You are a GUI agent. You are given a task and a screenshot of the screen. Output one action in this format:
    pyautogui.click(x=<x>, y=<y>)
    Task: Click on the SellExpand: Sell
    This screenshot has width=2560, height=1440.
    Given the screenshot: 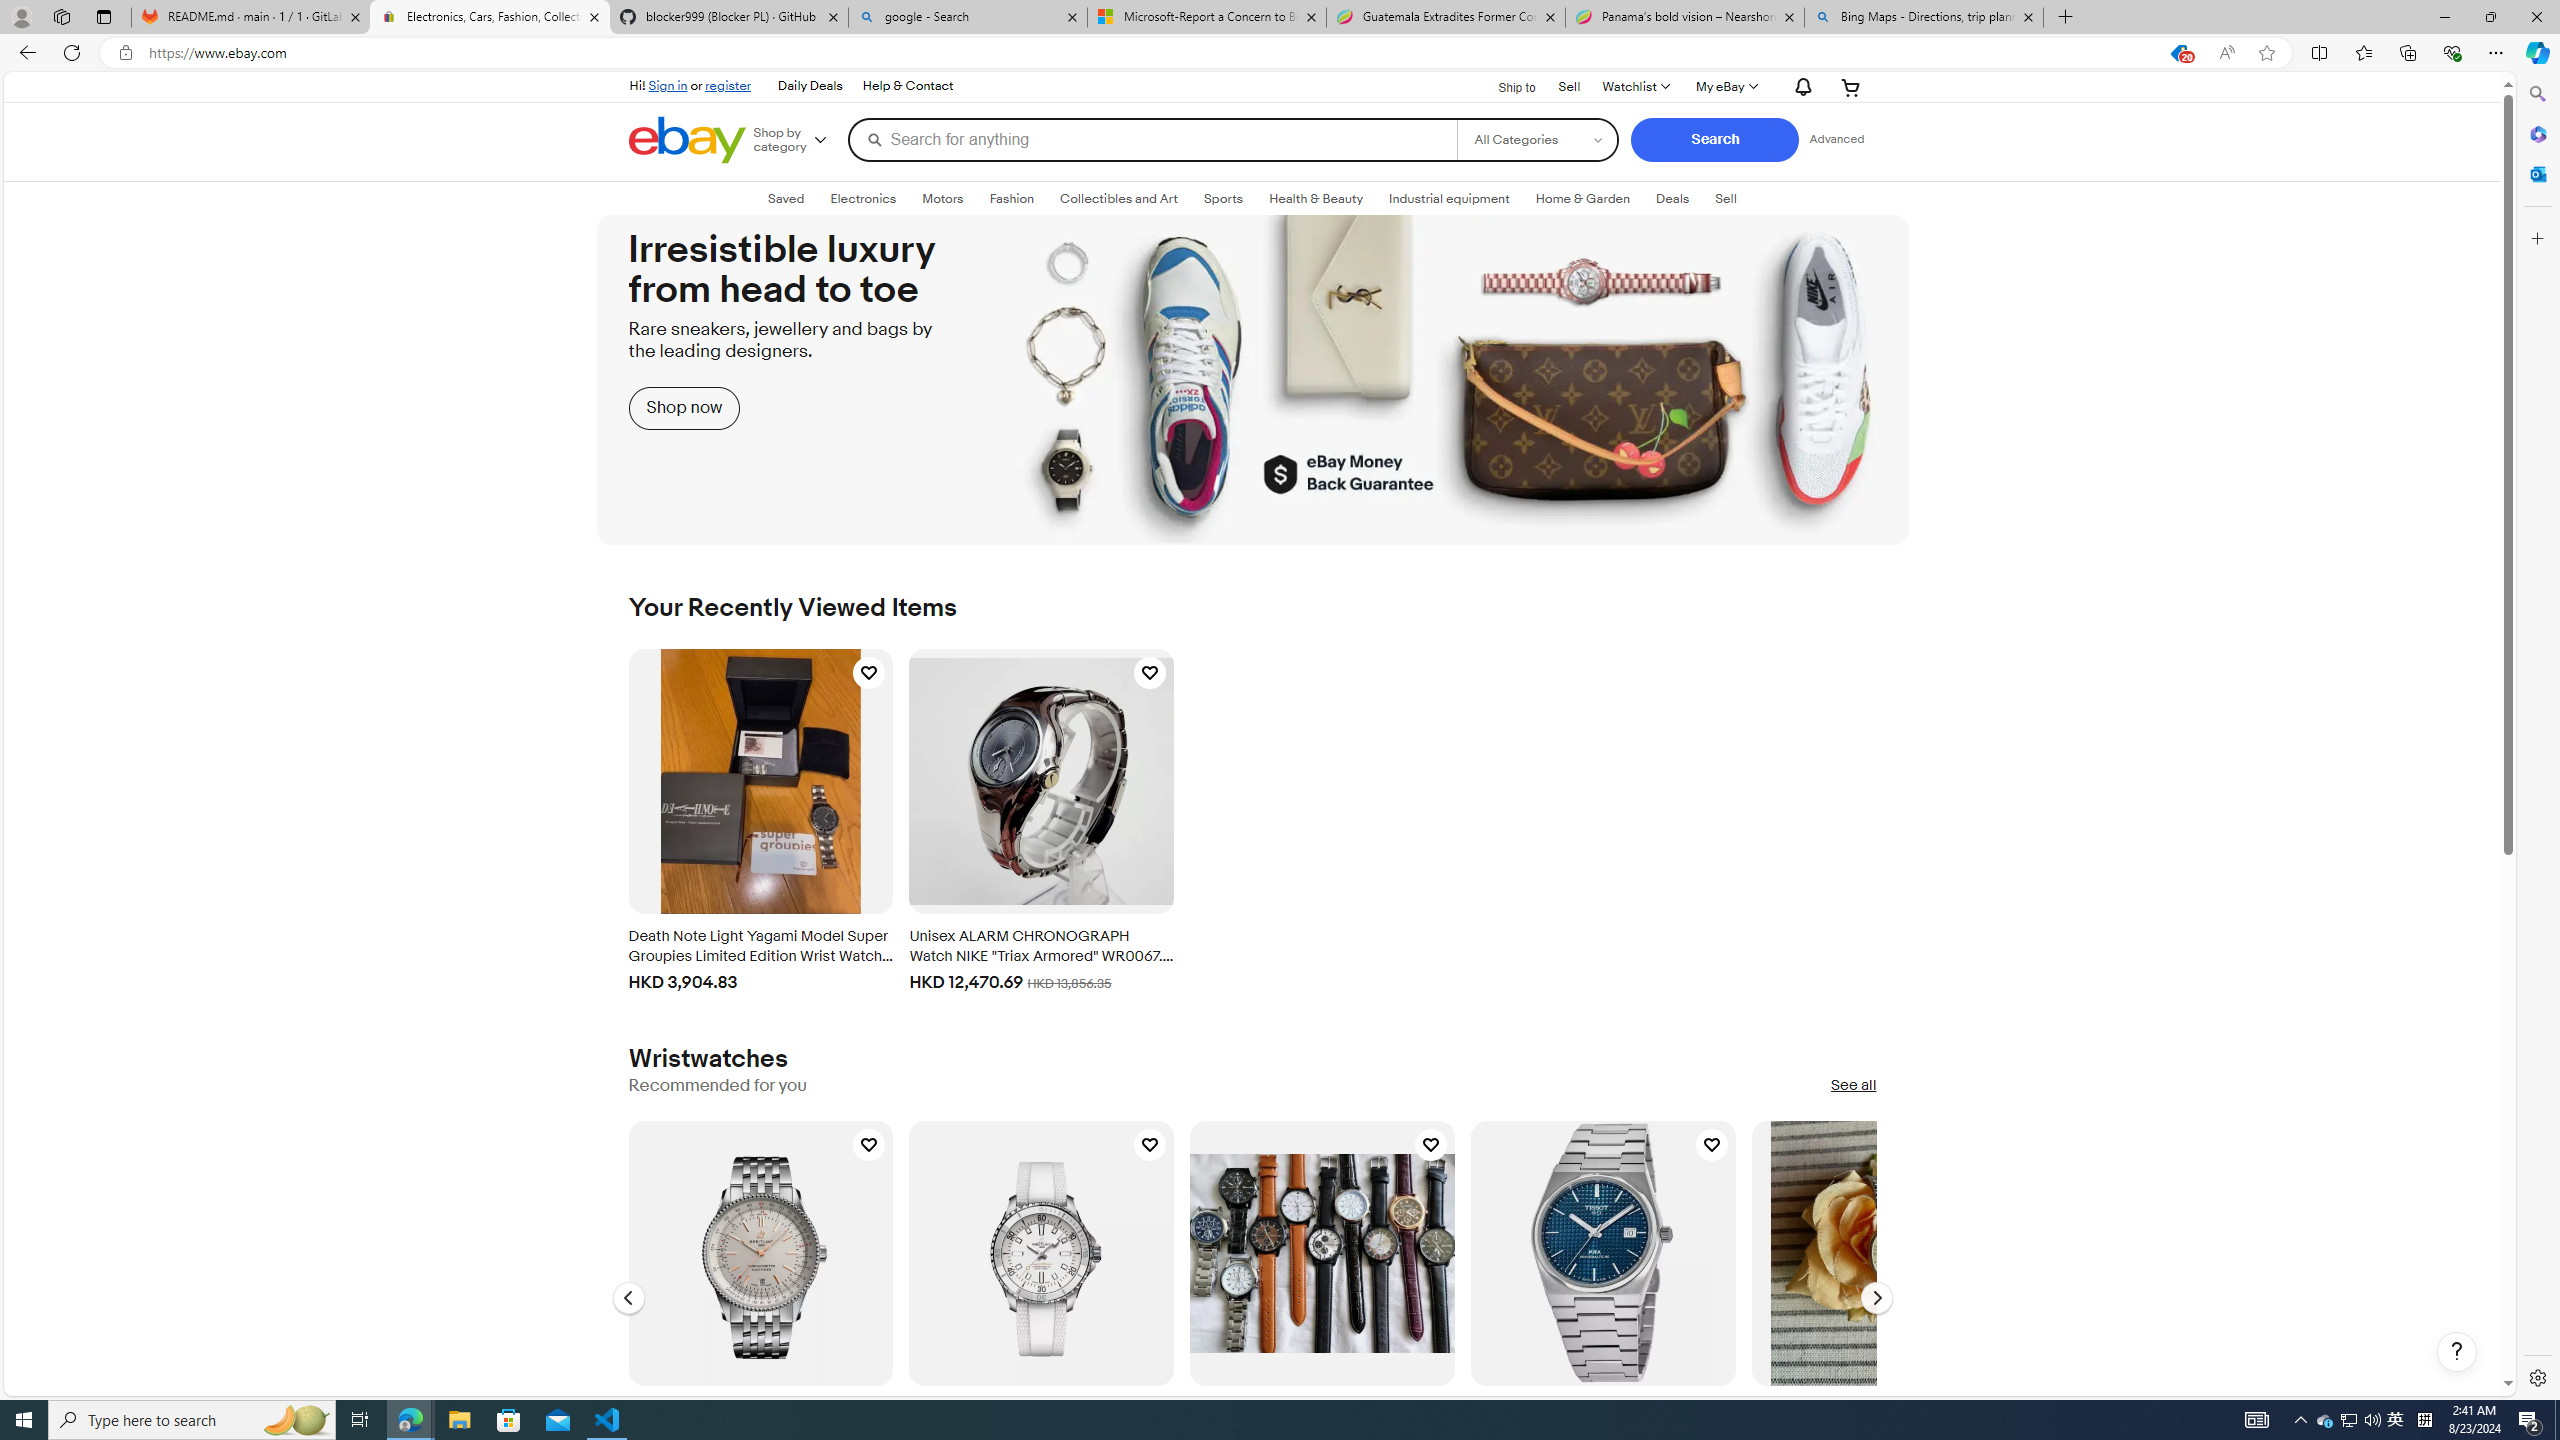 What is the action you would take?
    pyautogui.click(x=1726, y=198)
    